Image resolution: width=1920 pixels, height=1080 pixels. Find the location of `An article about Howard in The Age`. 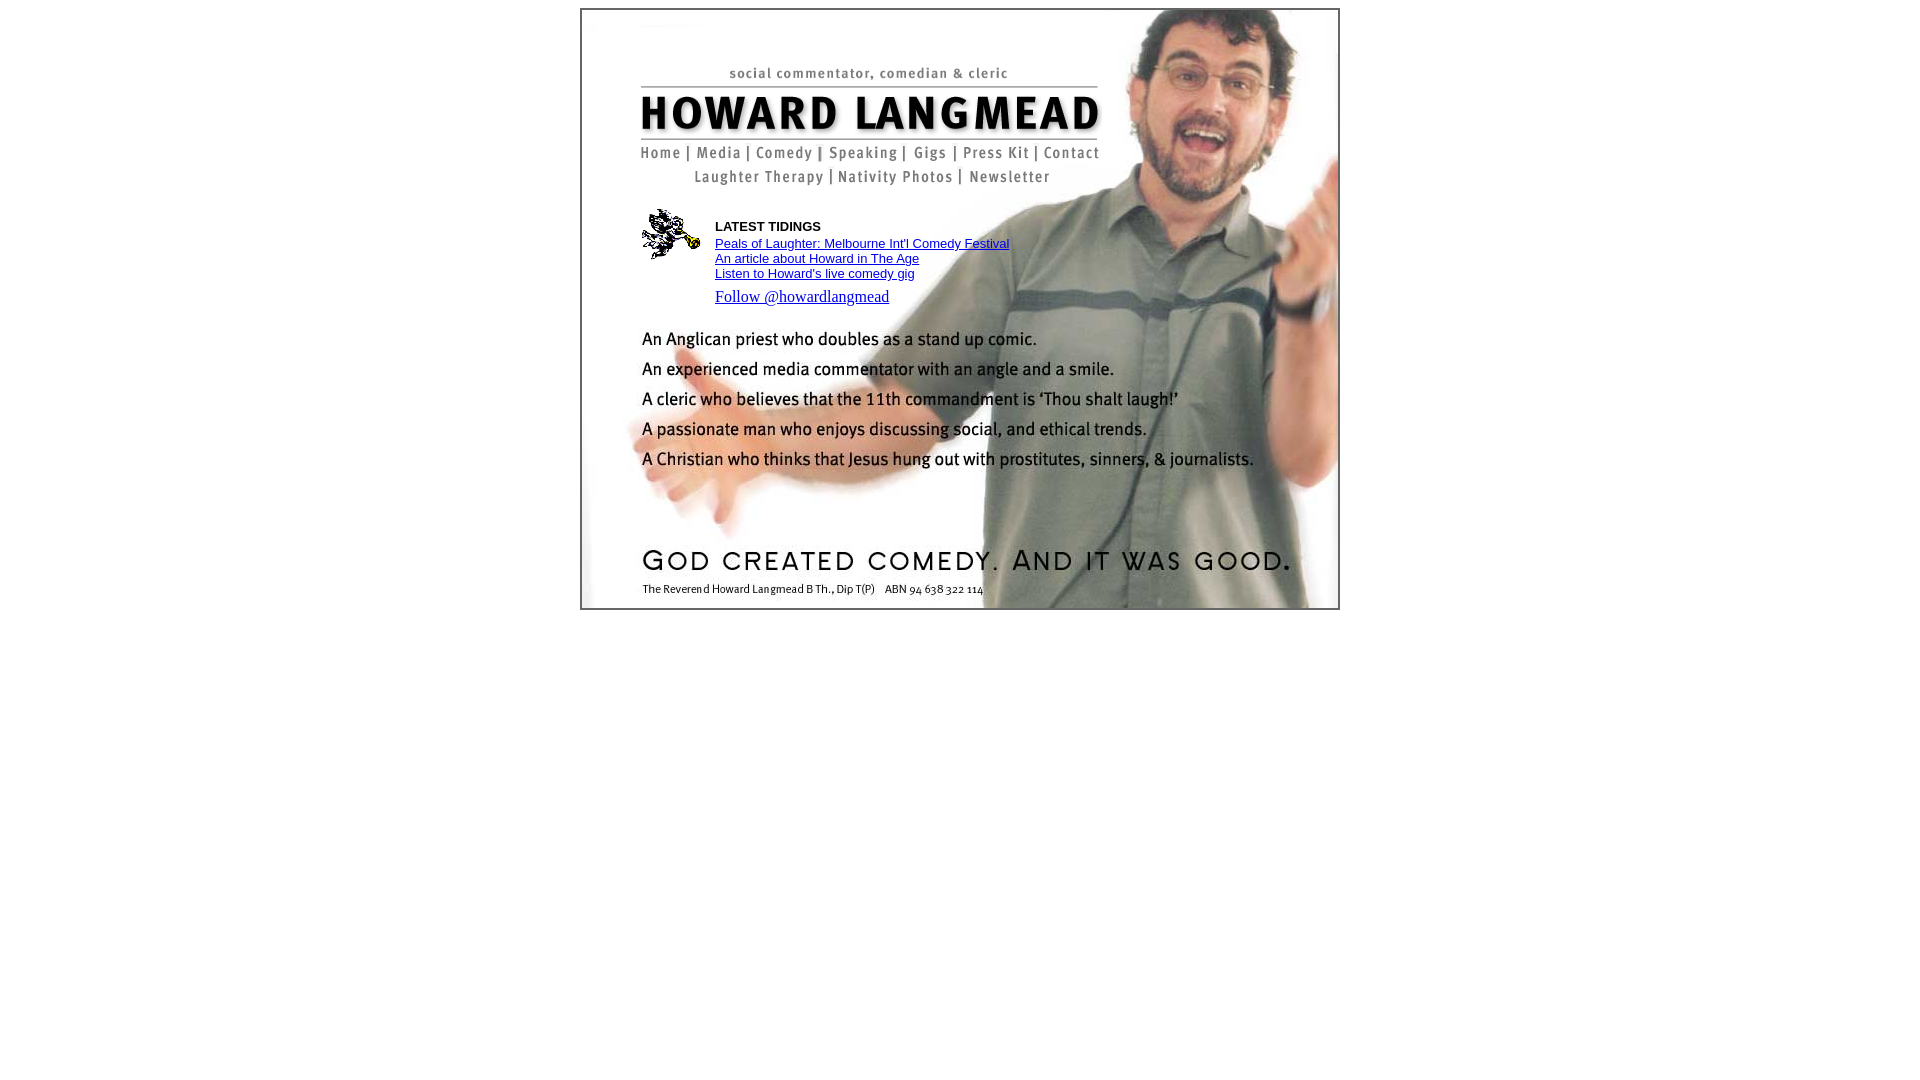

An article about Howard in The Age is located at coordinates (817, 258).